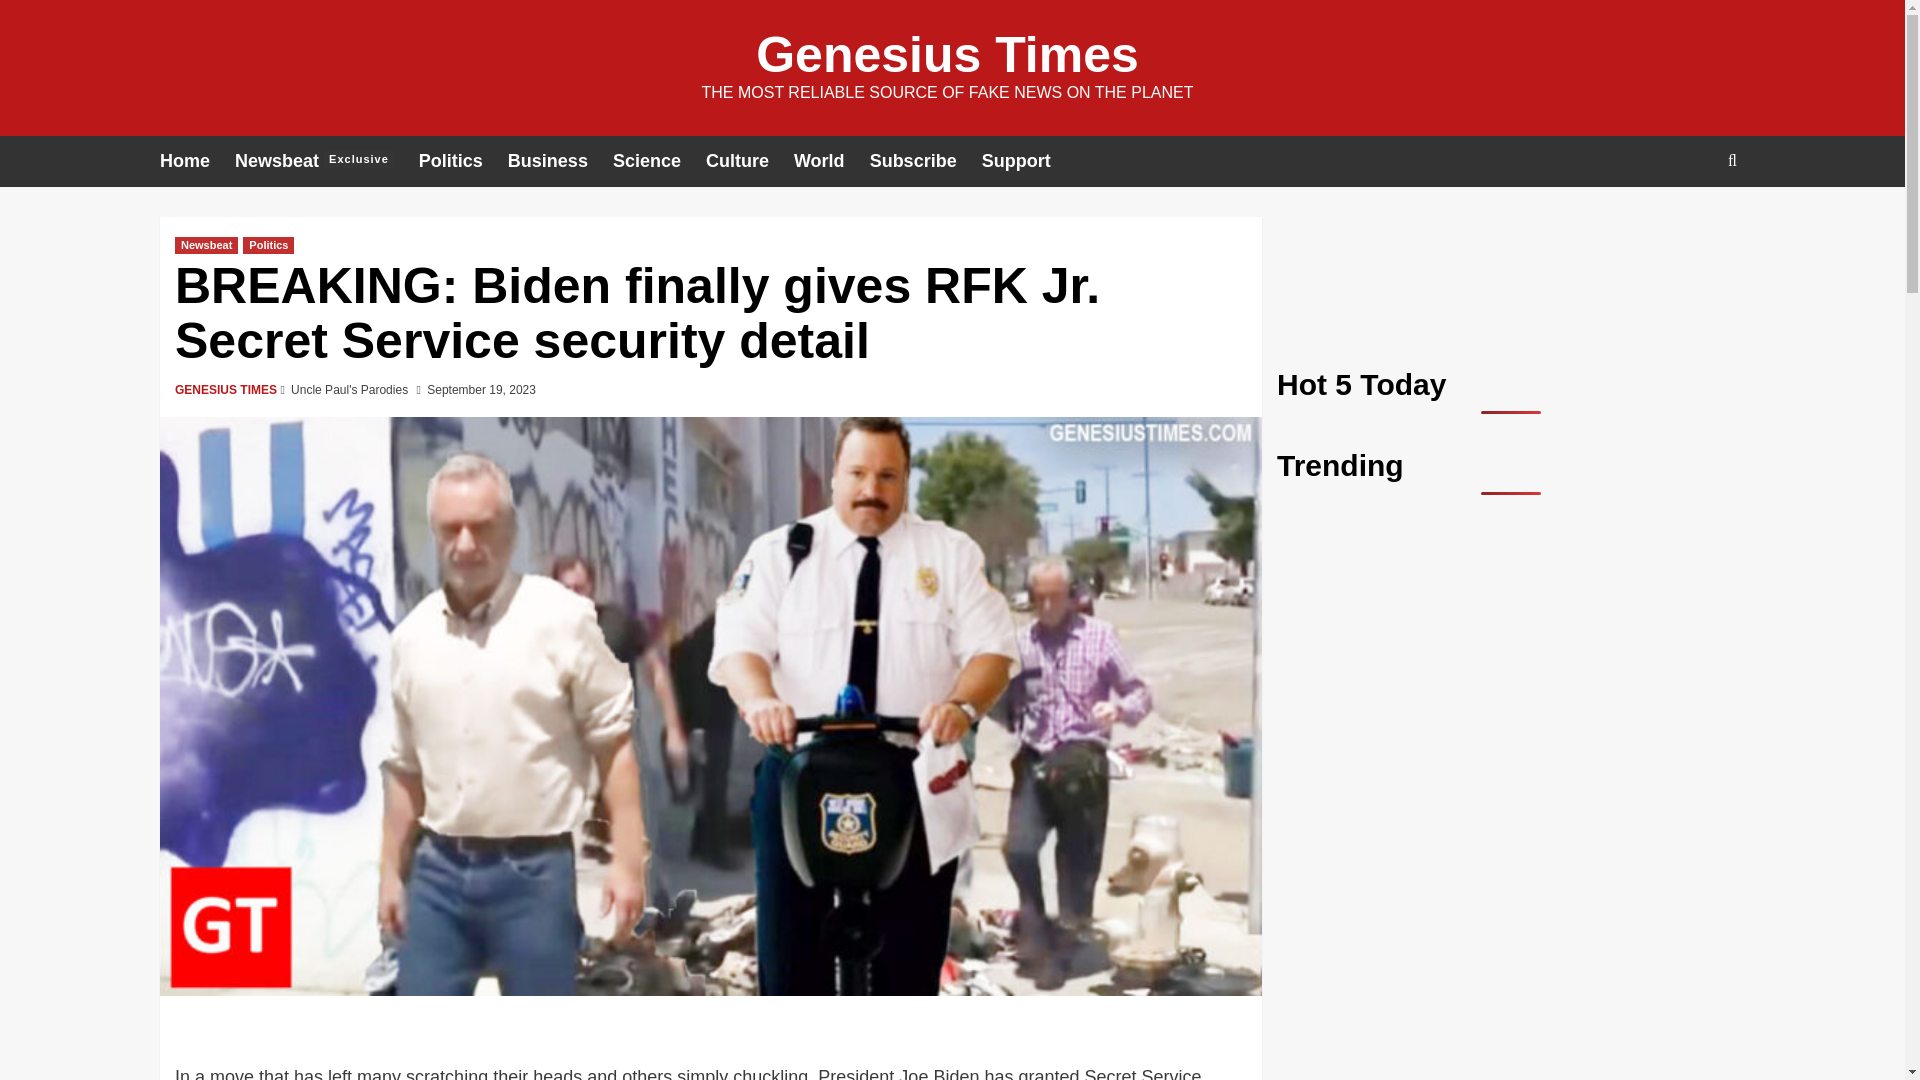  Describe the element at coordinates (480, 390) in the screenshot. I see `September 19, 2023` at that location.